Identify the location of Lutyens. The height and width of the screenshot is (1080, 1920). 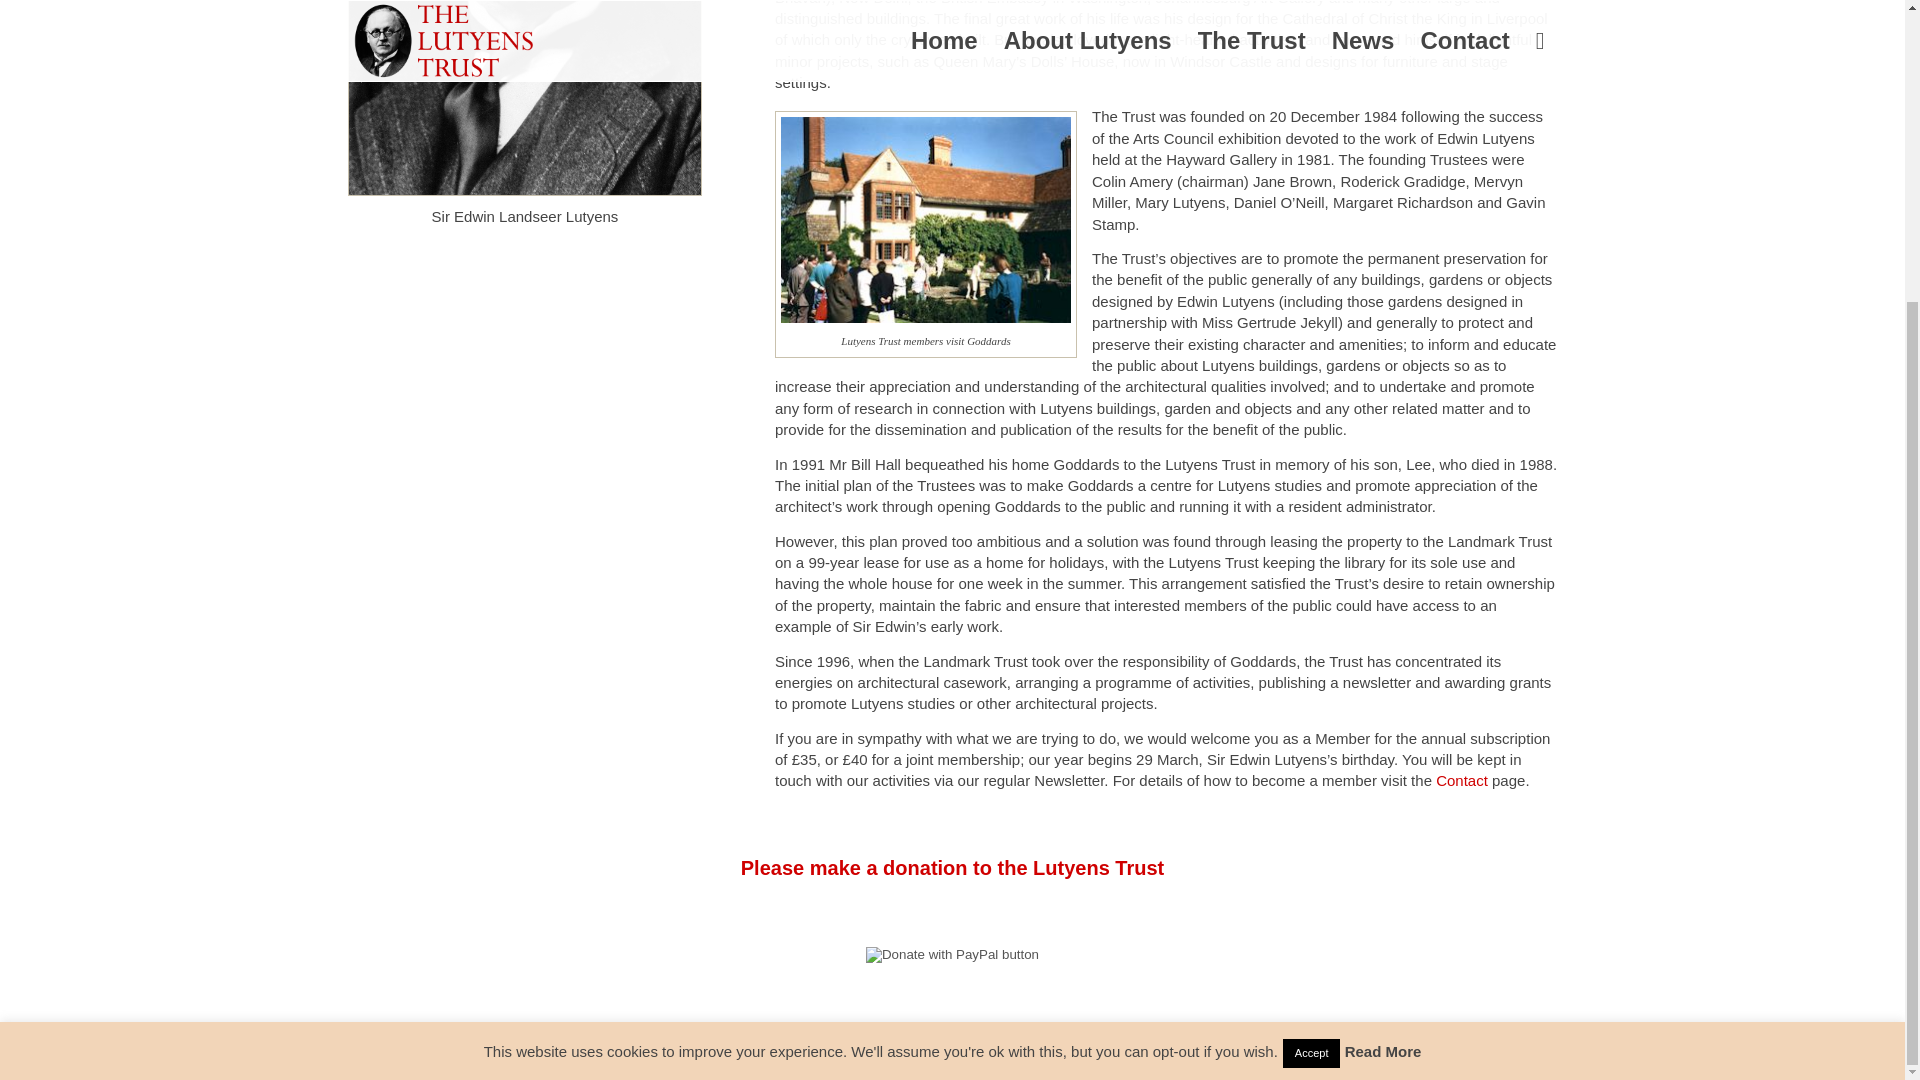
(524, 98).